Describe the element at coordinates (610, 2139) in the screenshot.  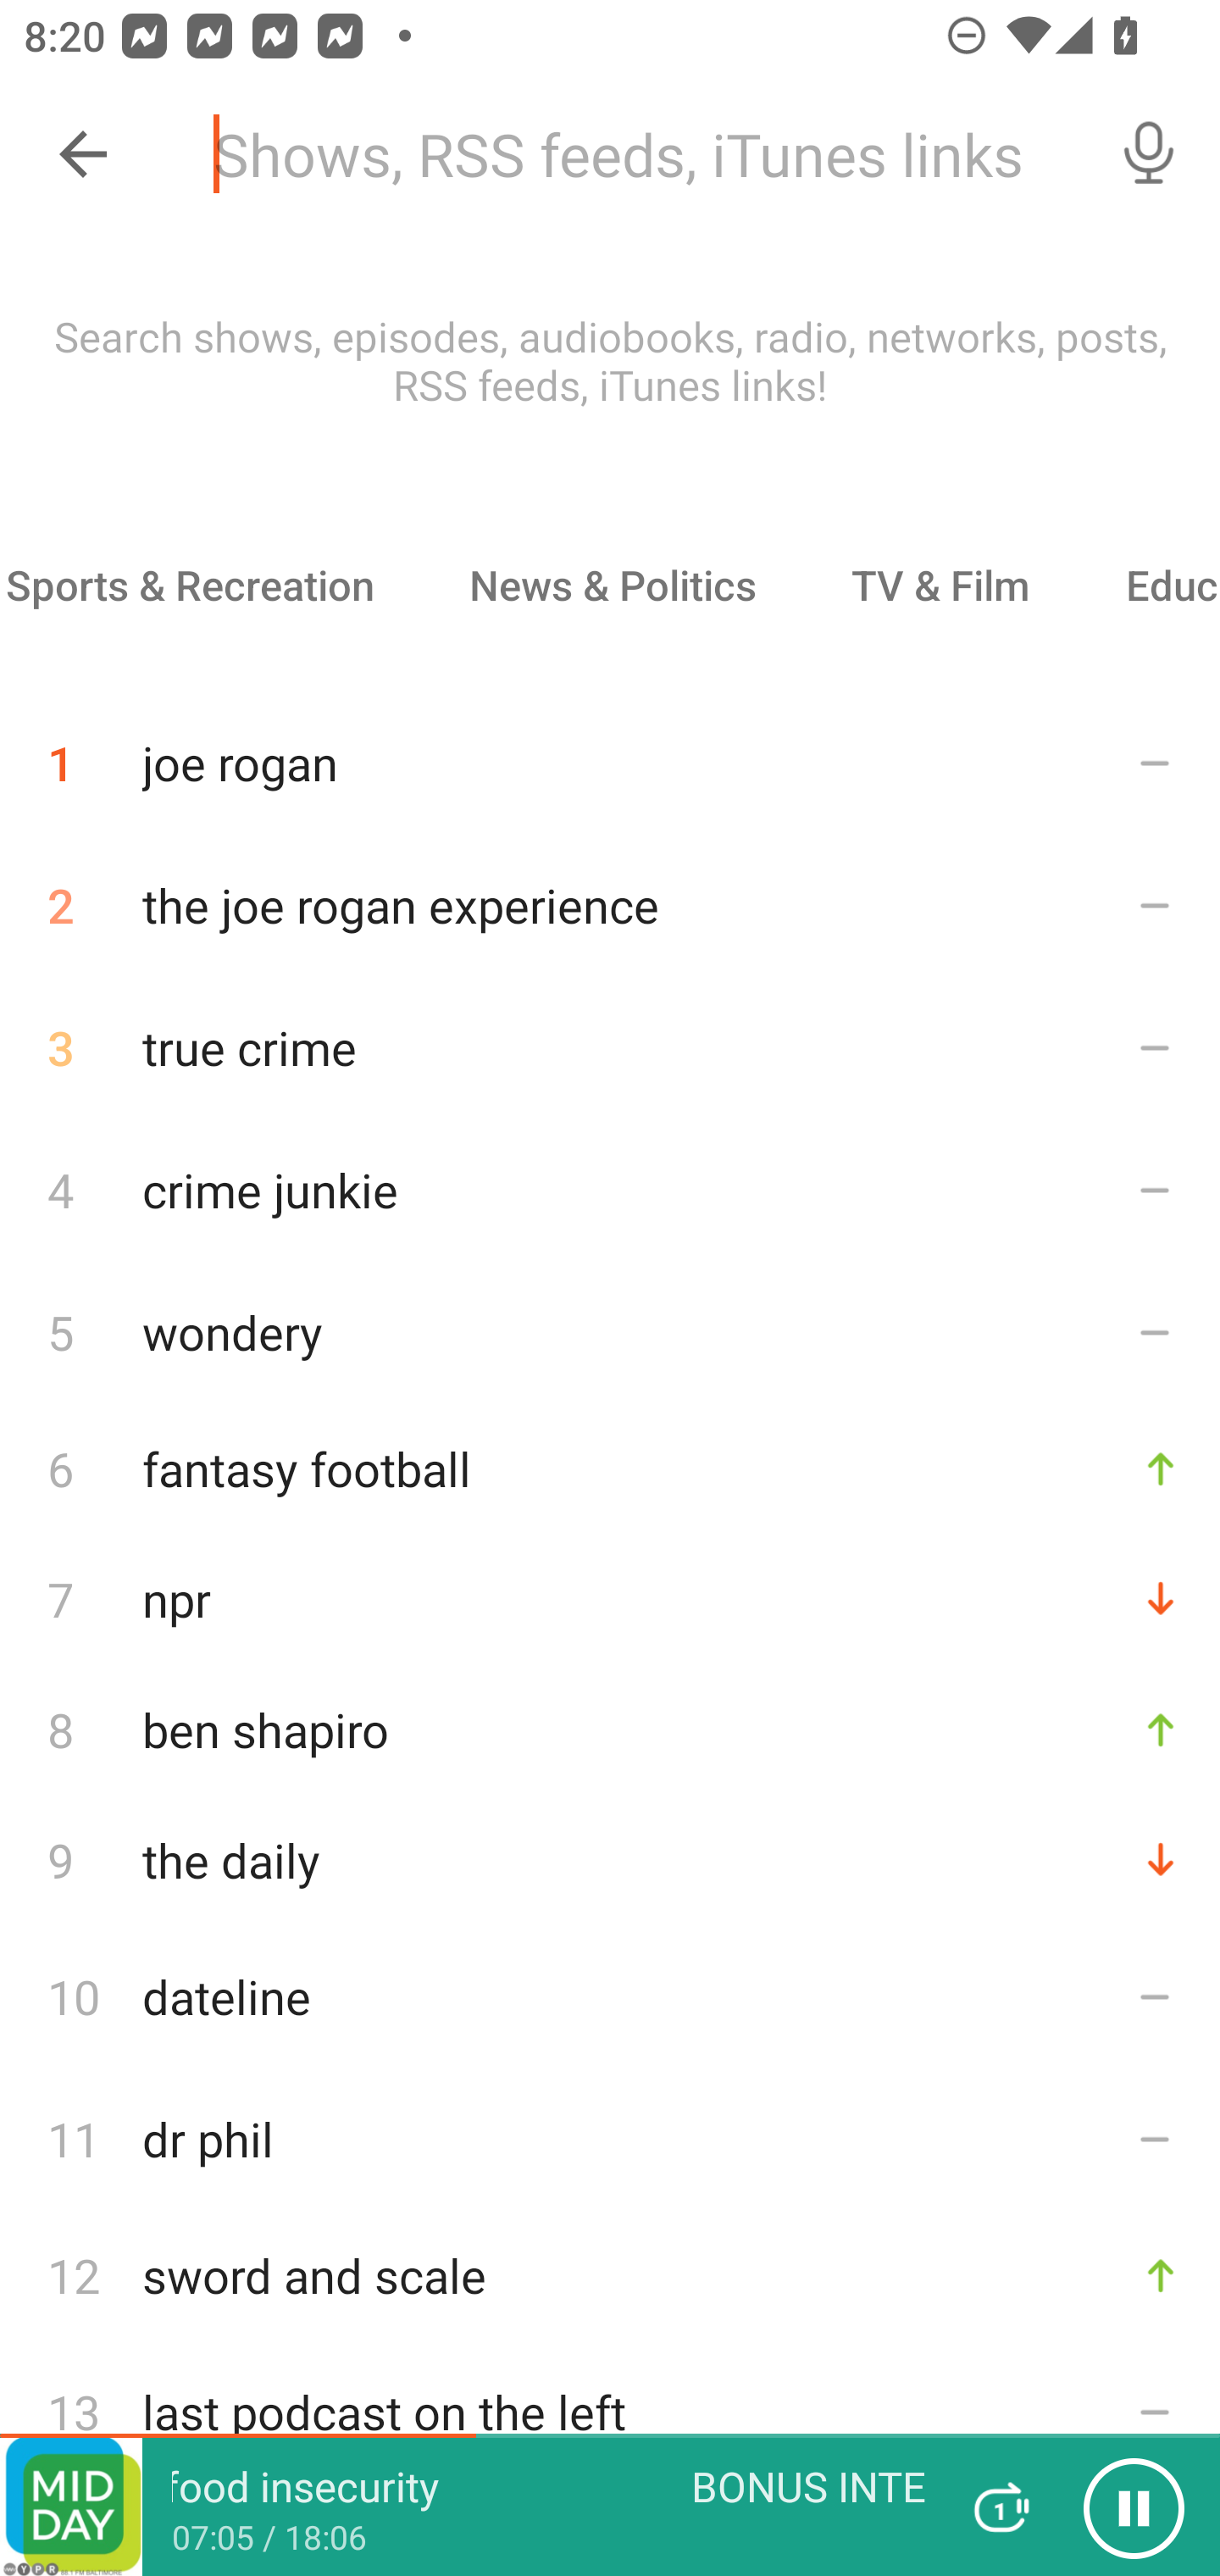
I see `11 dr phil` at that location.